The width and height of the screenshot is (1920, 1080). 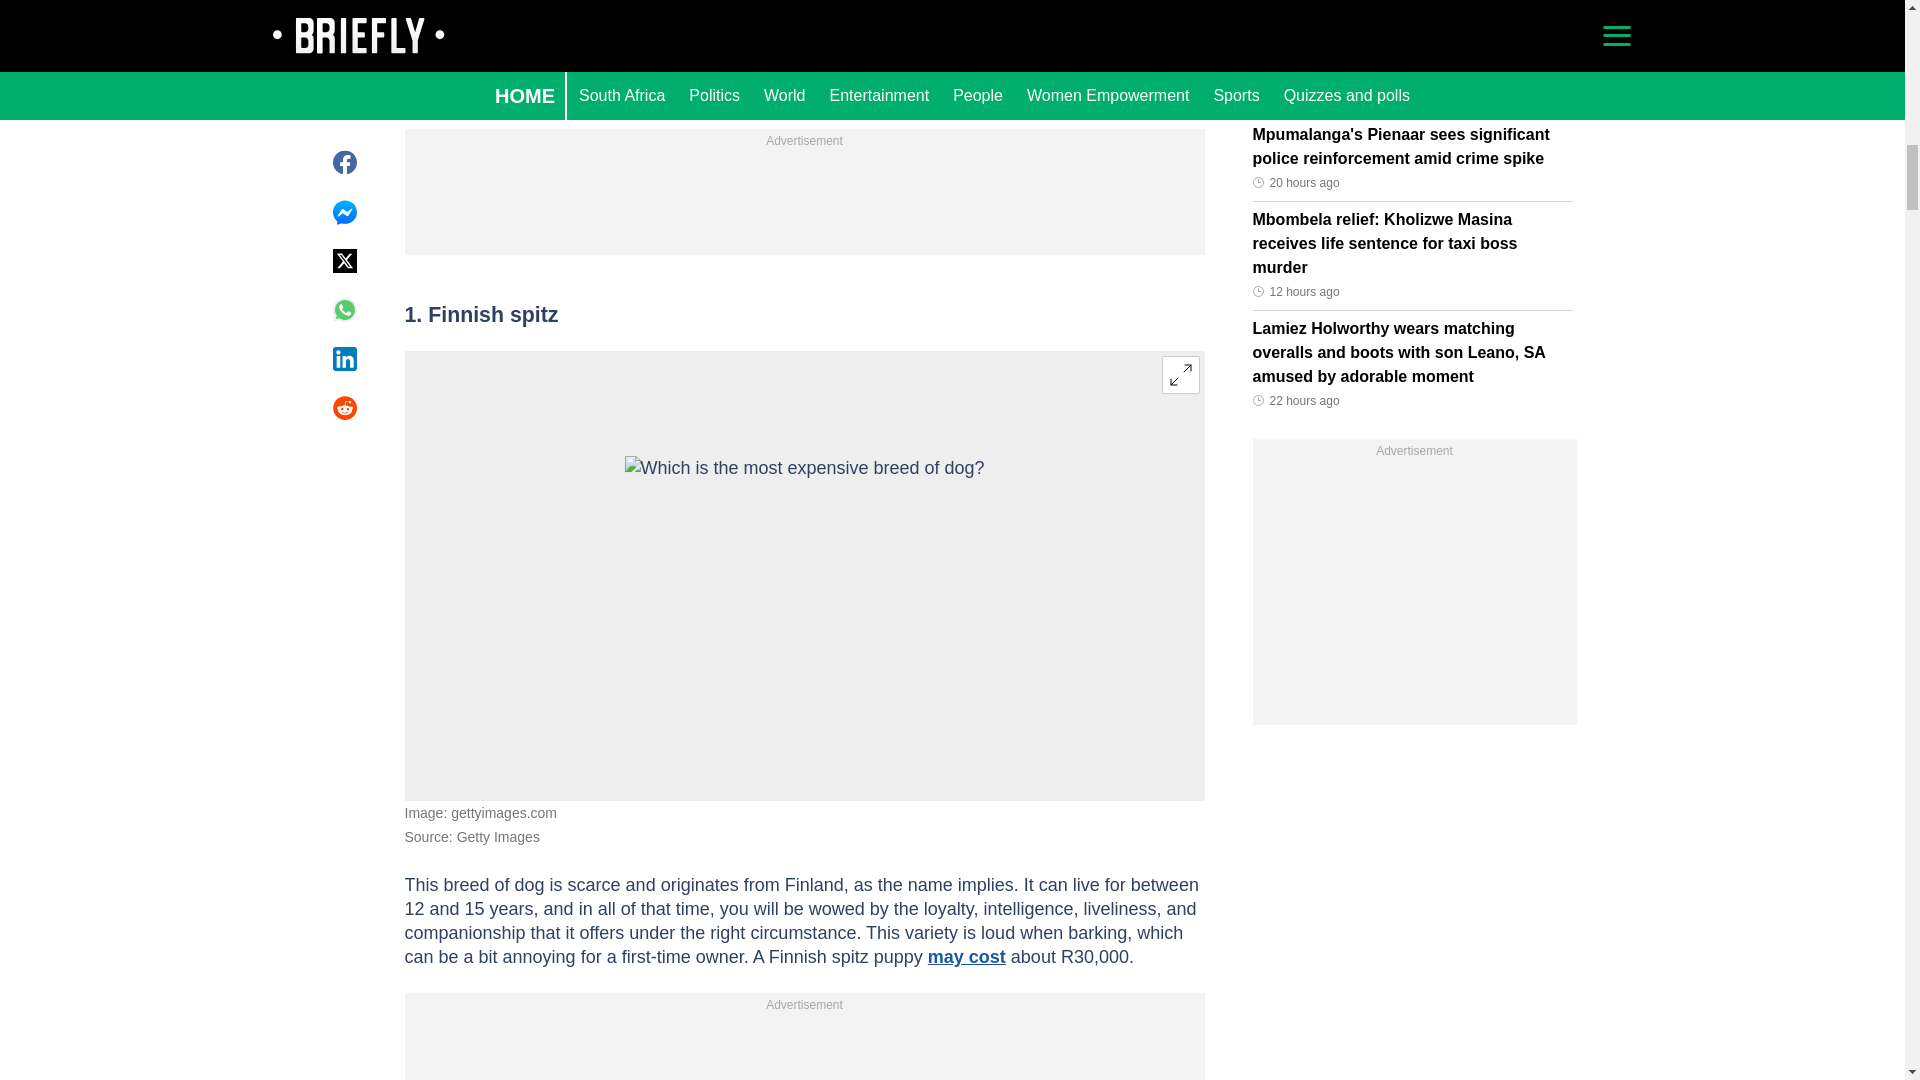 I want to click on Which is the most expensive breed of dog?, so click(x=804, y=575).